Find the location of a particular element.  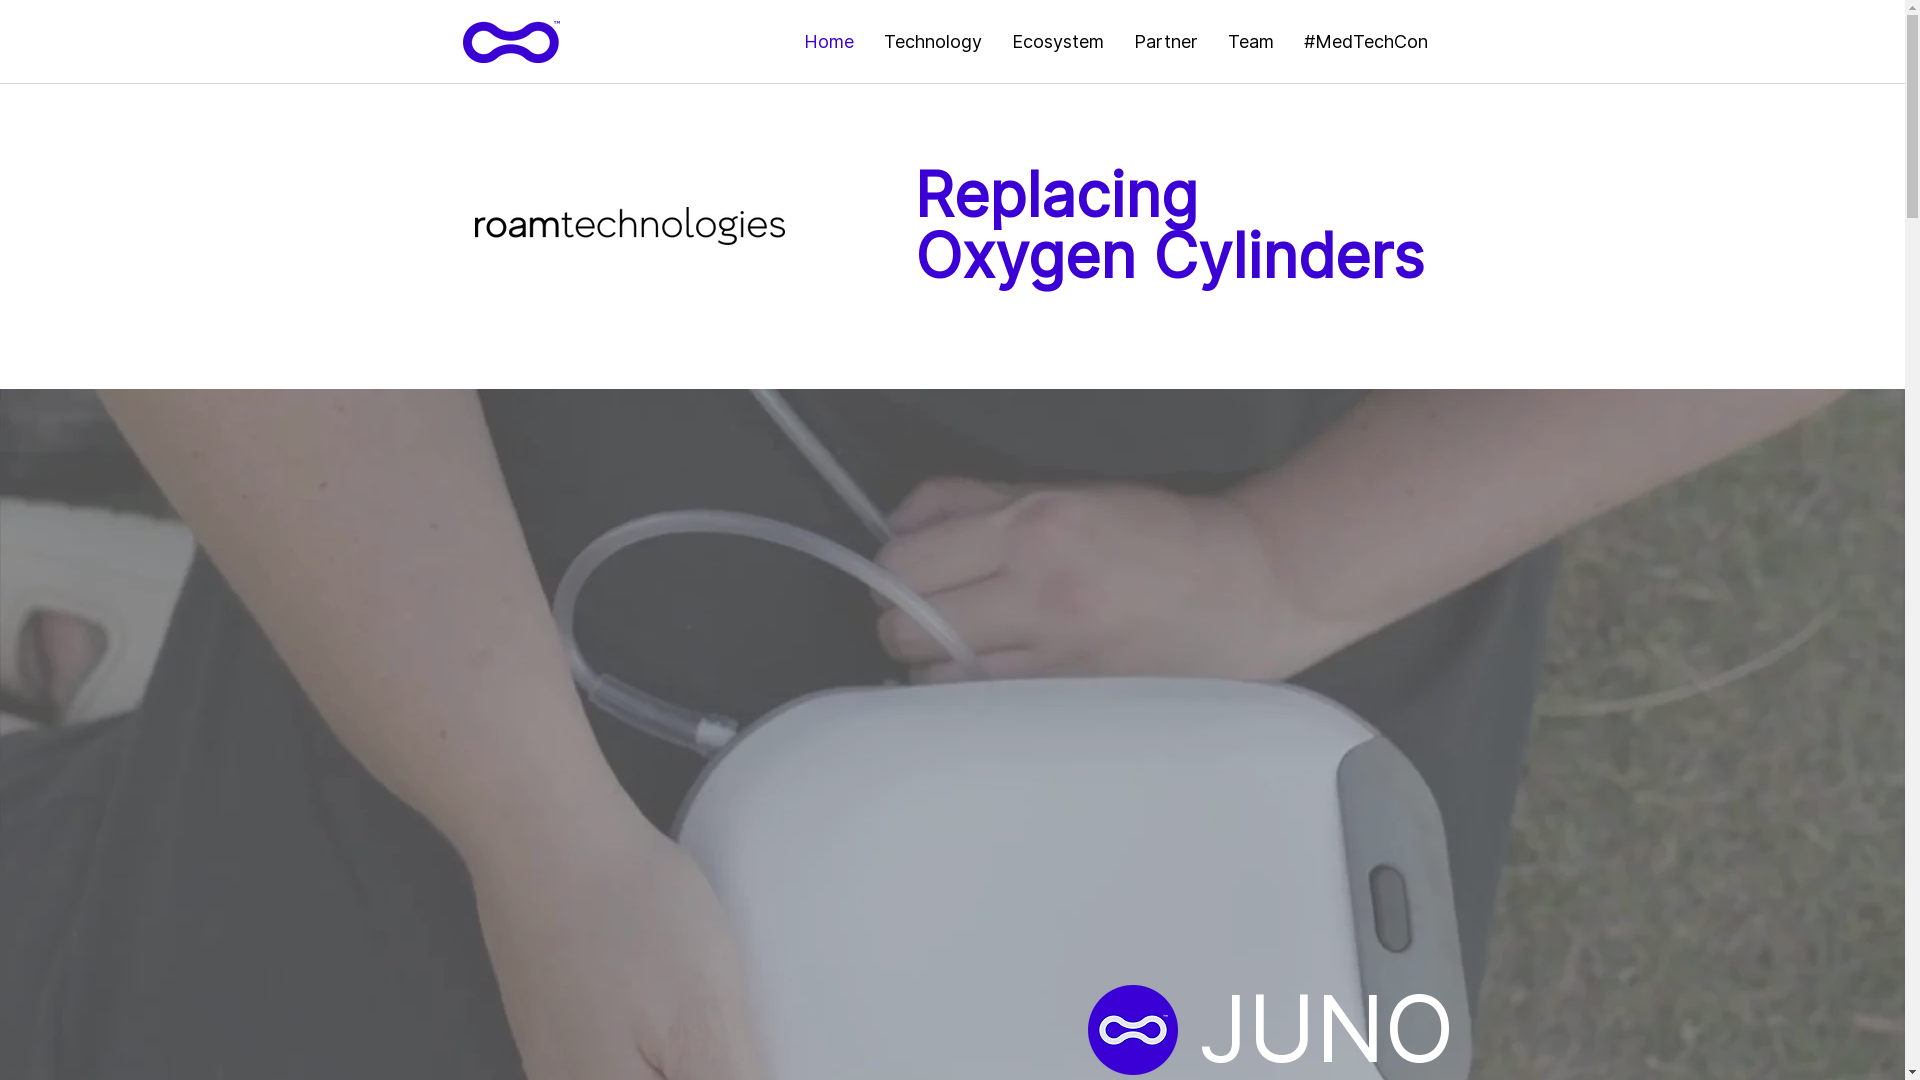

Partner is located at coordinates (1165, 42).